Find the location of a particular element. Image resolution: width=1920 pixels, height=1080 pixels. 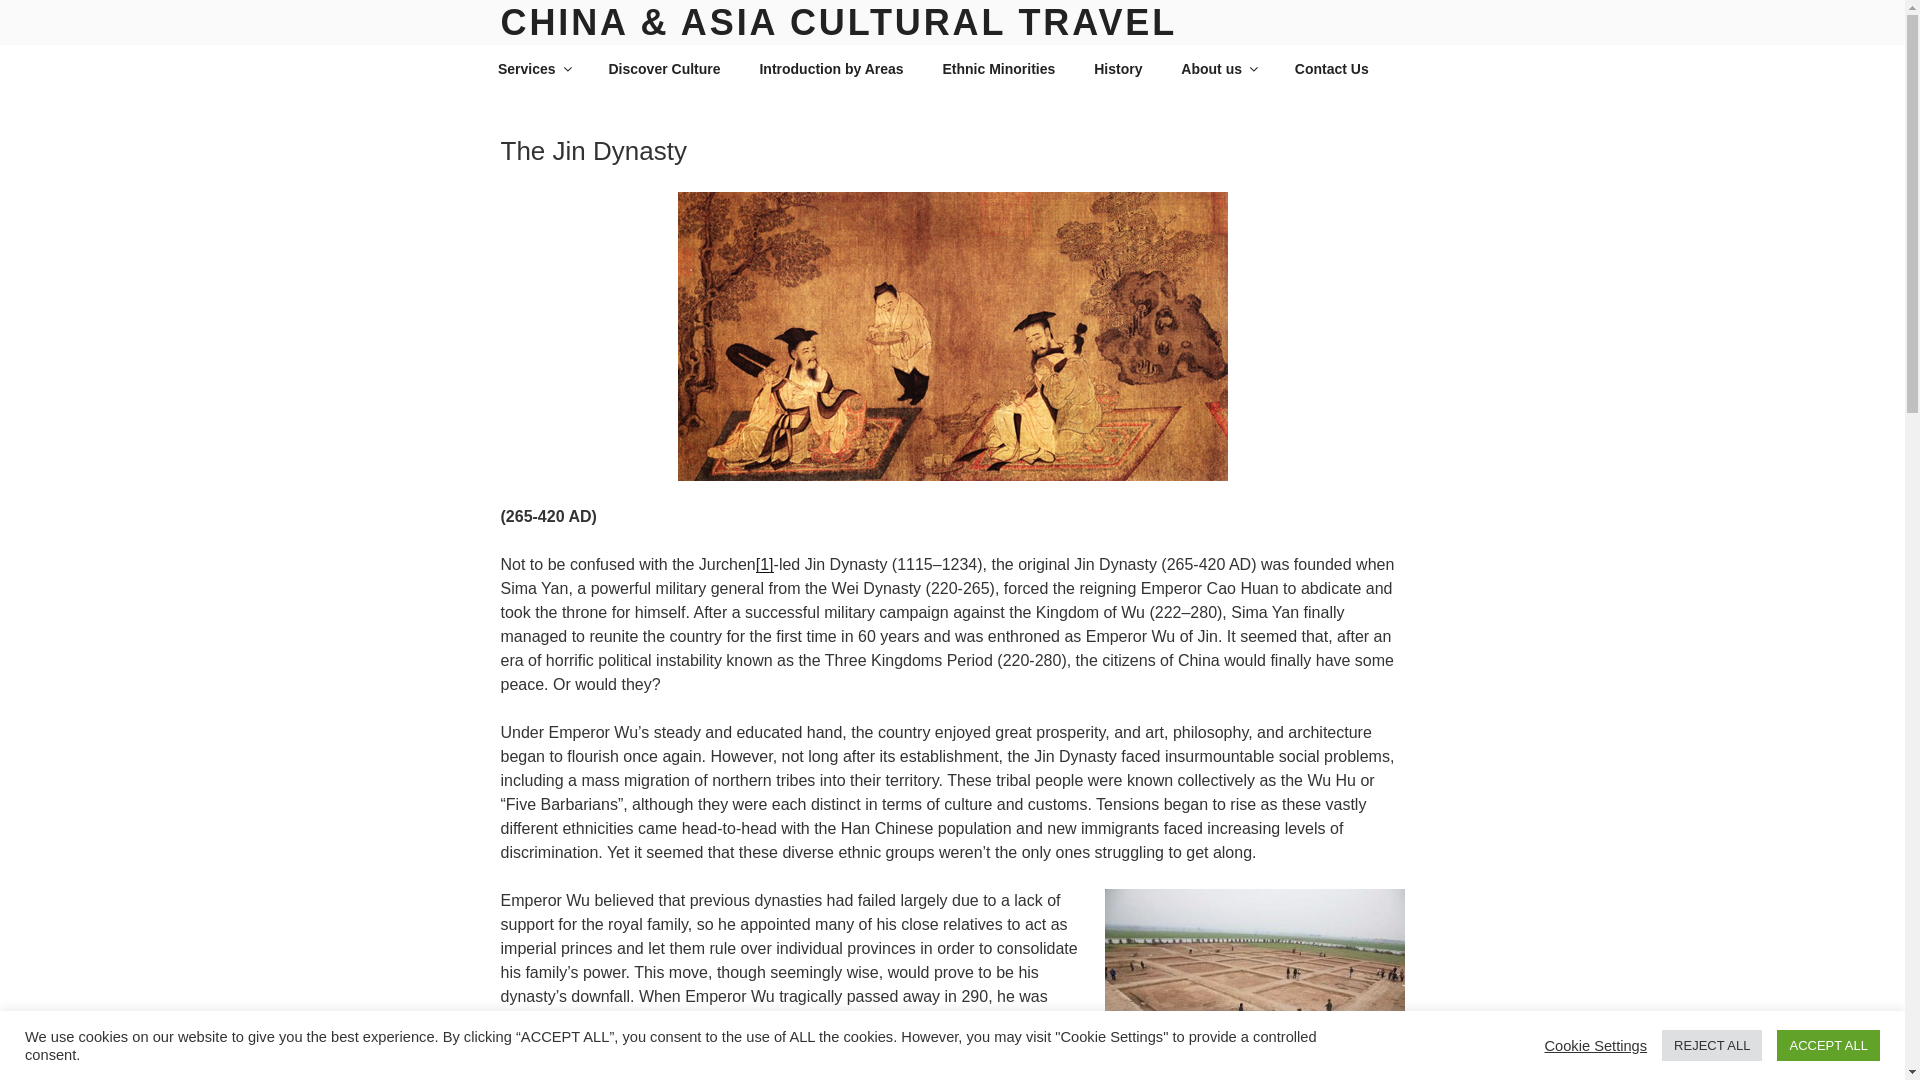

ACCEPT ALL is located at coordinates (1828, 1045).